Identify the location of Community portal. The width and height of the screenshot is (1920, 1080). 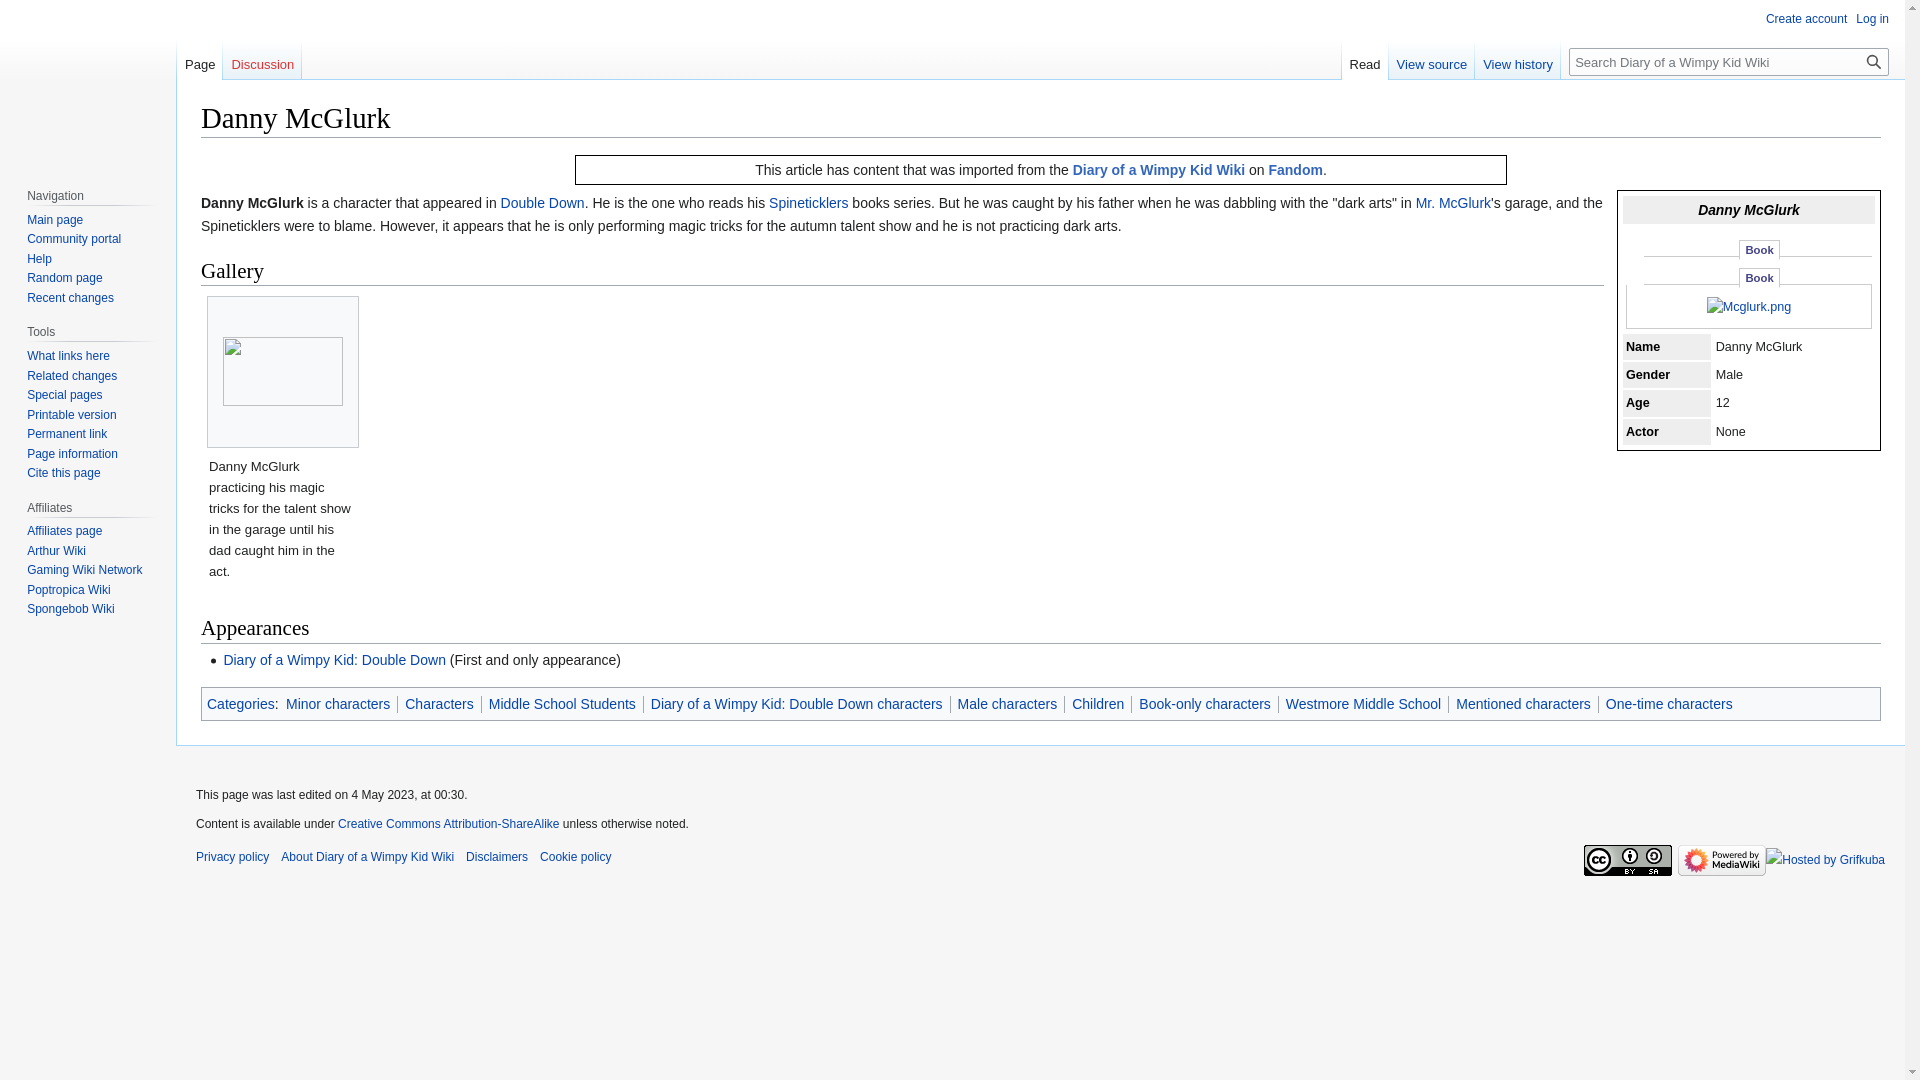
(73, 239).